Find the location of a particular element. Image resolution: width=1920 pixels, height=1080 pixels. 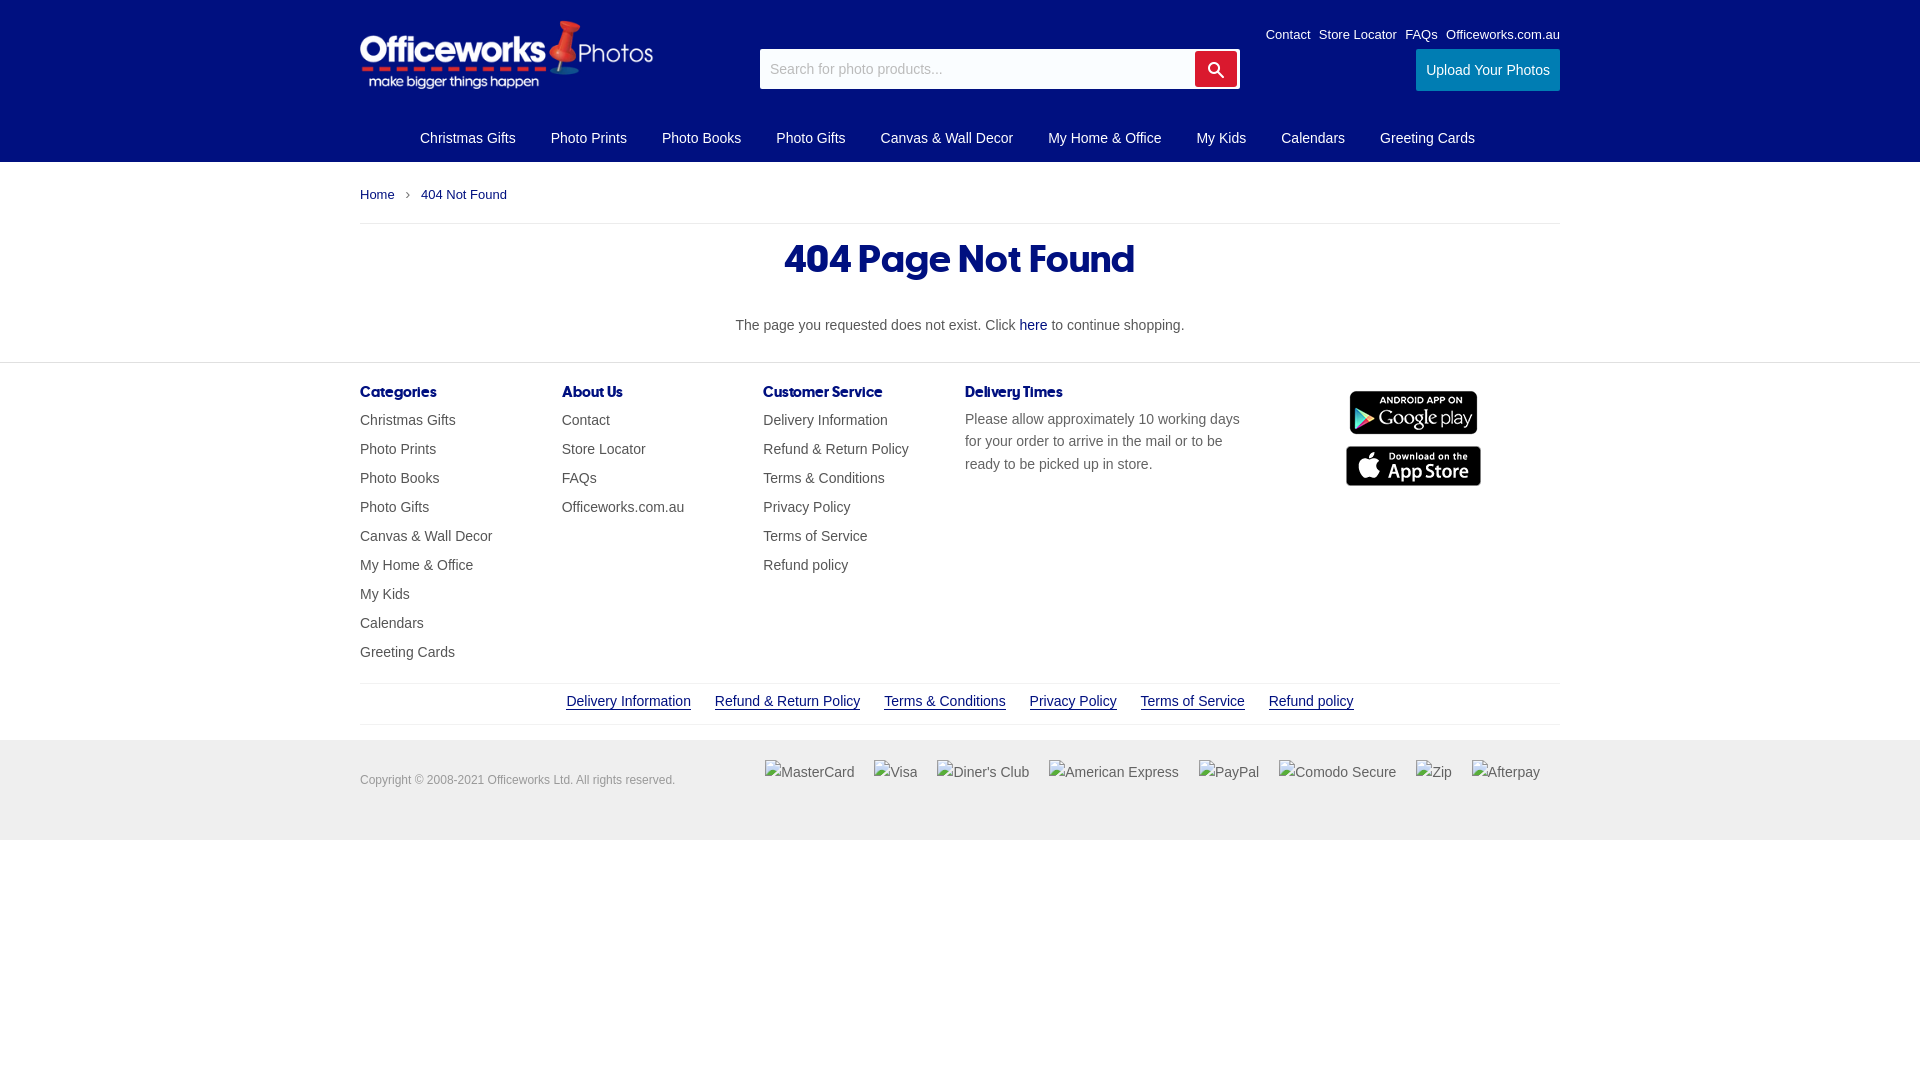

Photo Gifts is located at coordinates (810, 138).